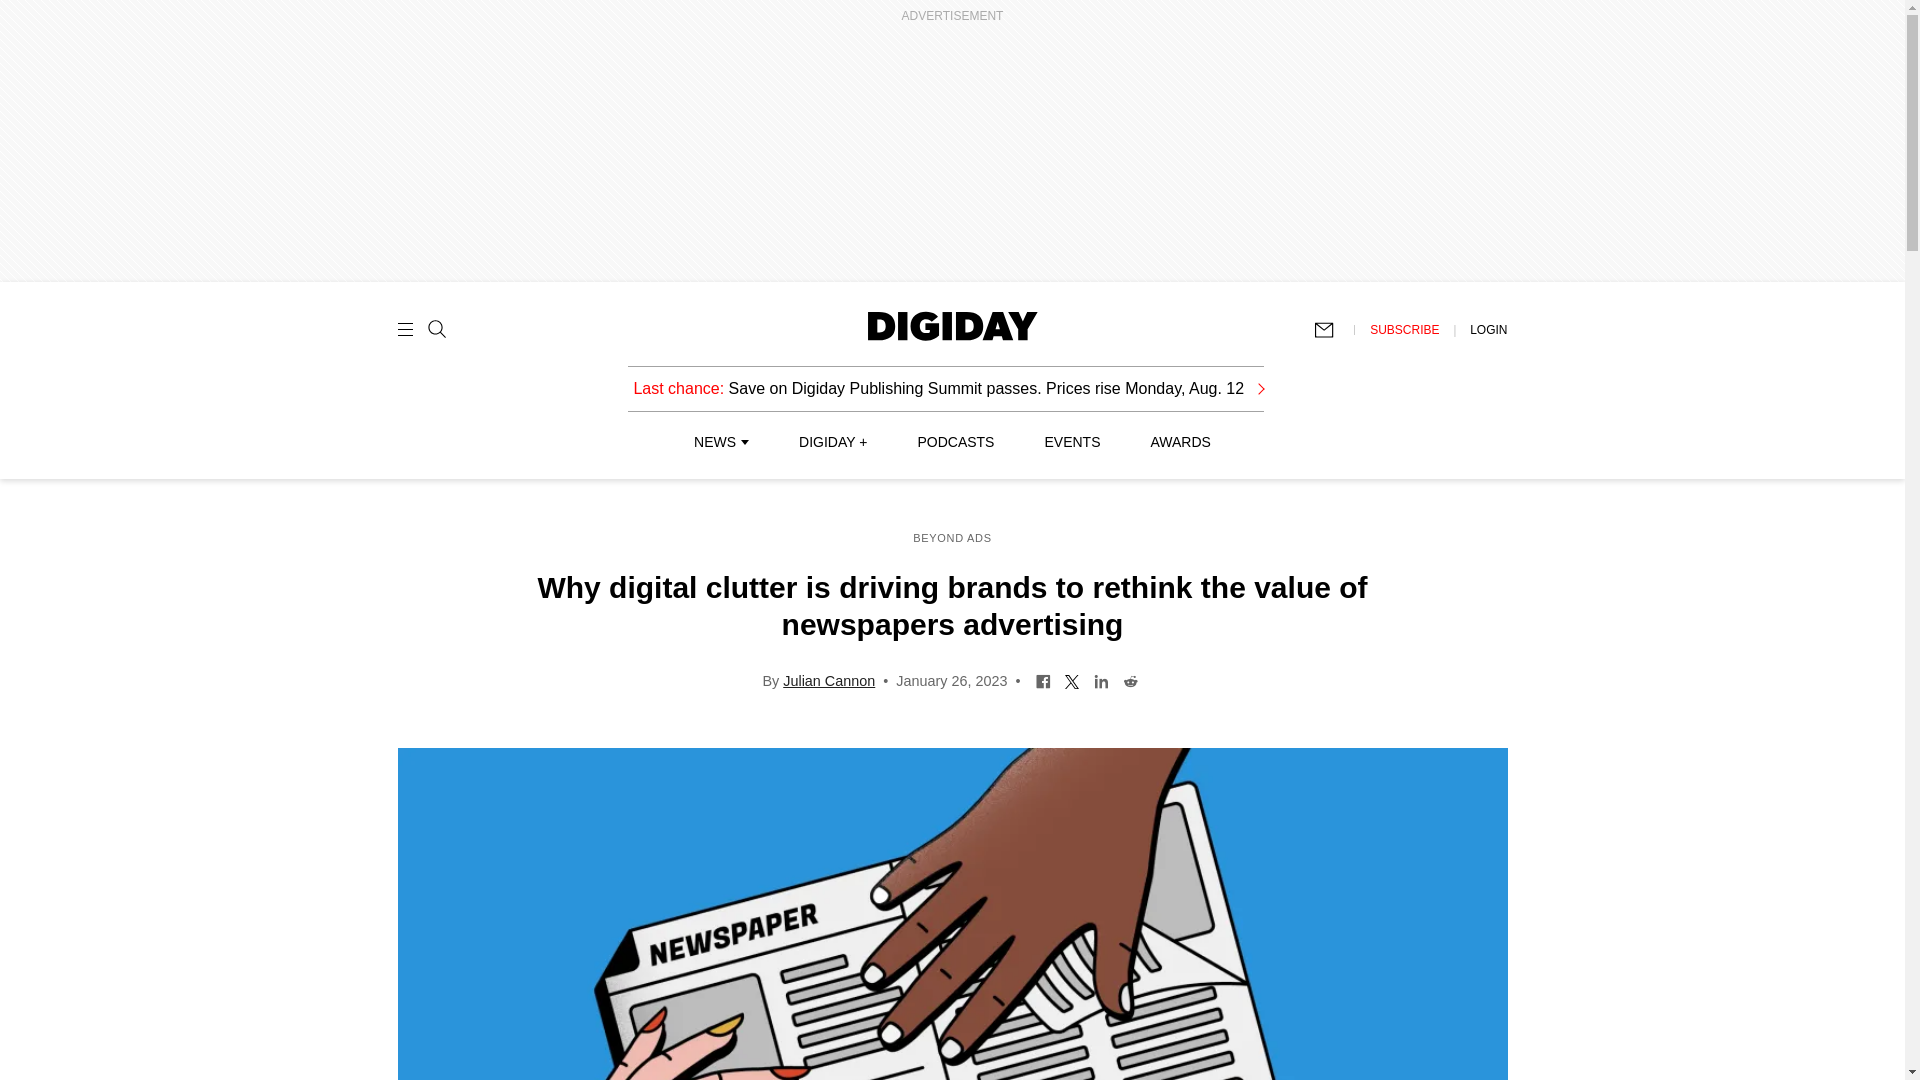  What do you see at coordinates (1333, 330) in the screenshot?
I see `Subscribe` at bounding box center [1333, 330].